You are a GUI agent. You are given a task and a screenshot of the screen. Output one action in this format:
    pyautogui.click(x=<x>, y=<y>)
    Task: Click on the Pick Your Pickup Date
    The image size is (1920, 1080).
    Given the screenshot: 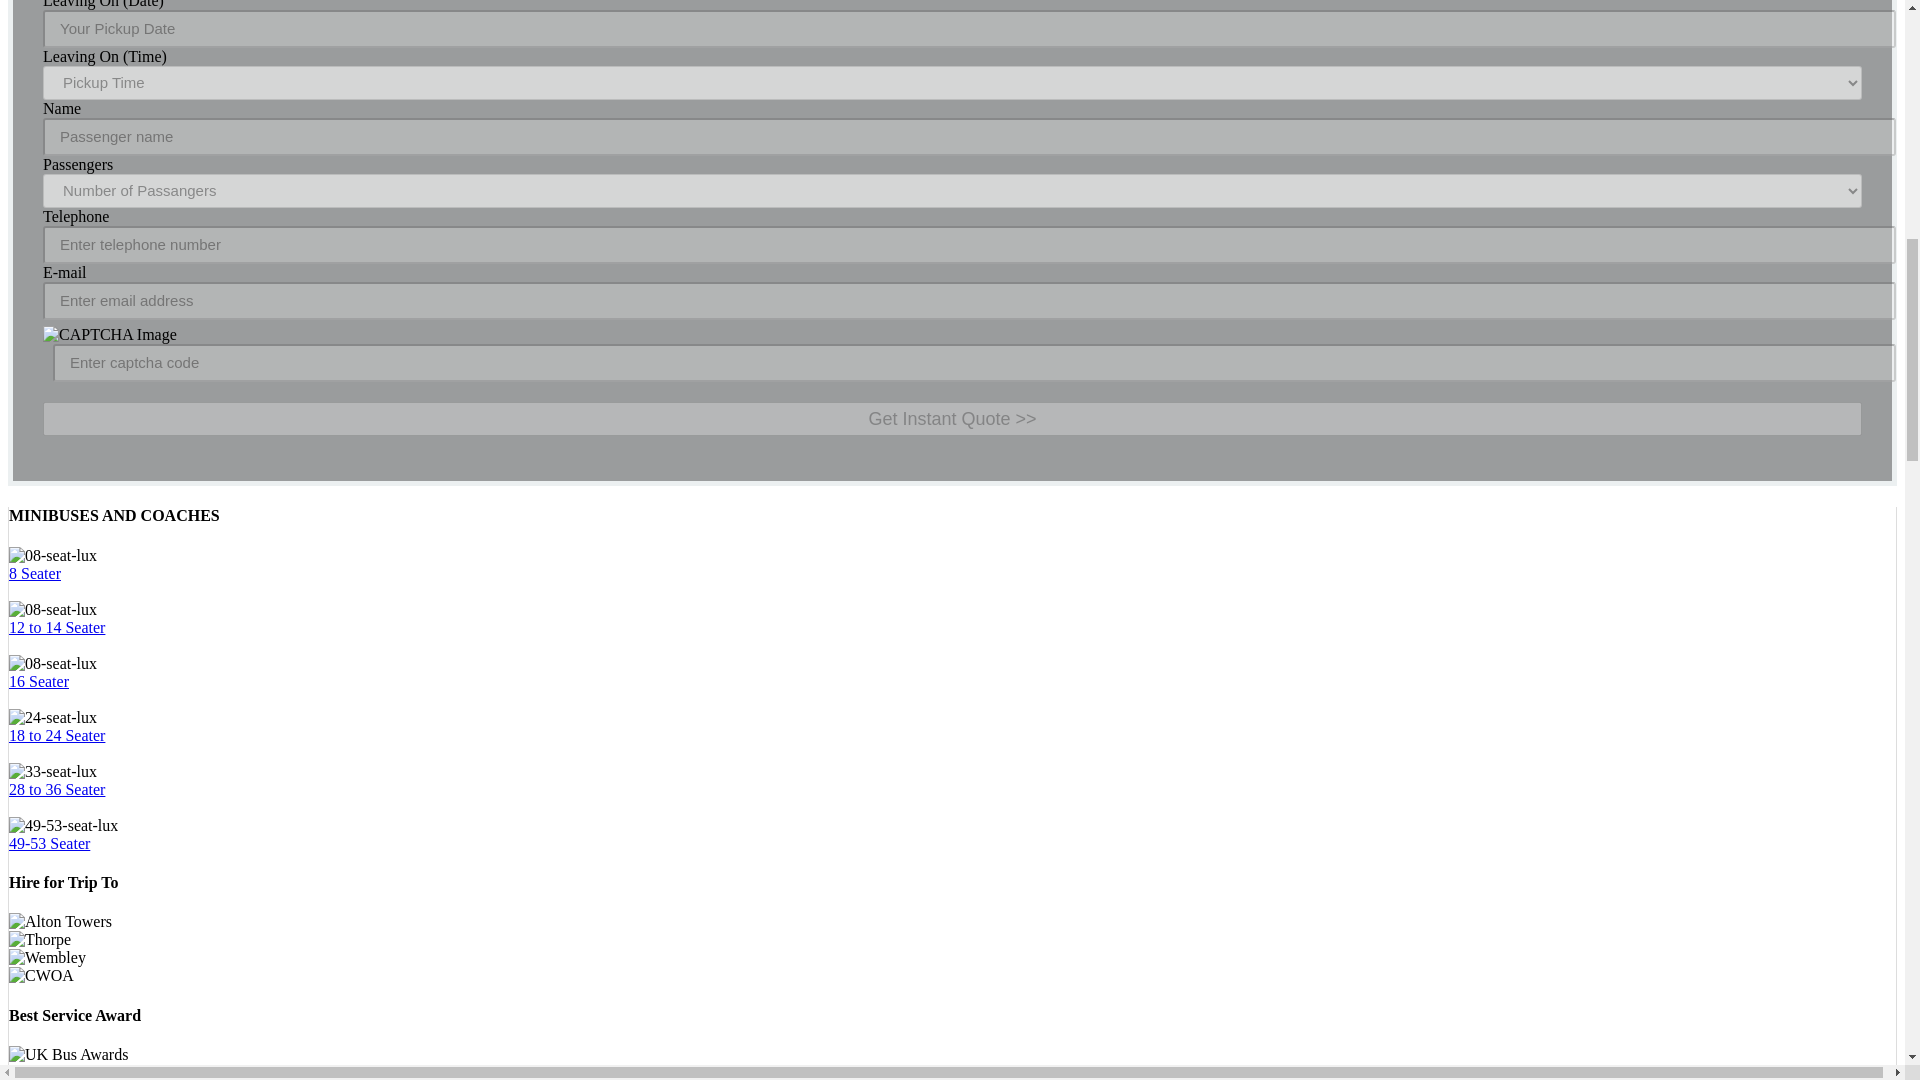 What is the action you would take?
    pyautogui.click(x=969, y=28)
    